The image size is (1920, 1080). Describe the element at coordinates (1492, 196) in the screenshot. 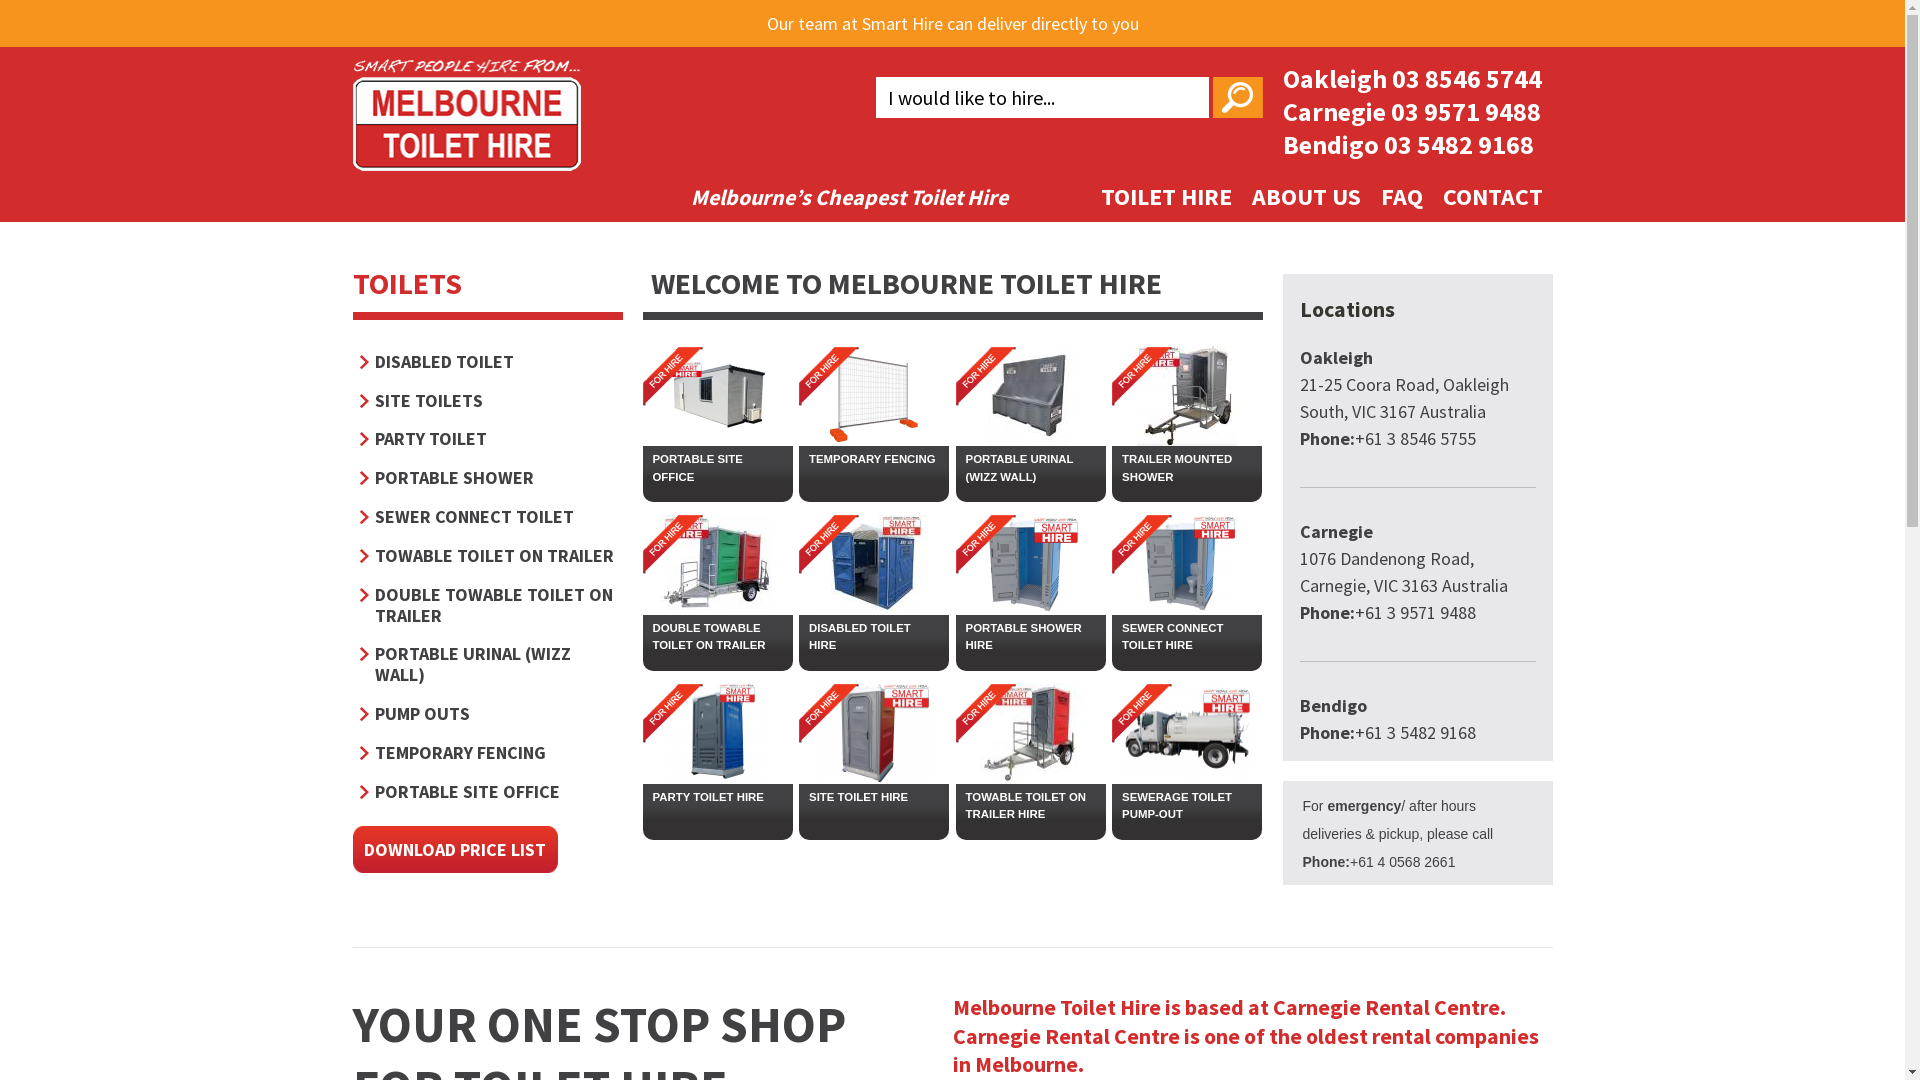

I see `CONTACT` at that location.